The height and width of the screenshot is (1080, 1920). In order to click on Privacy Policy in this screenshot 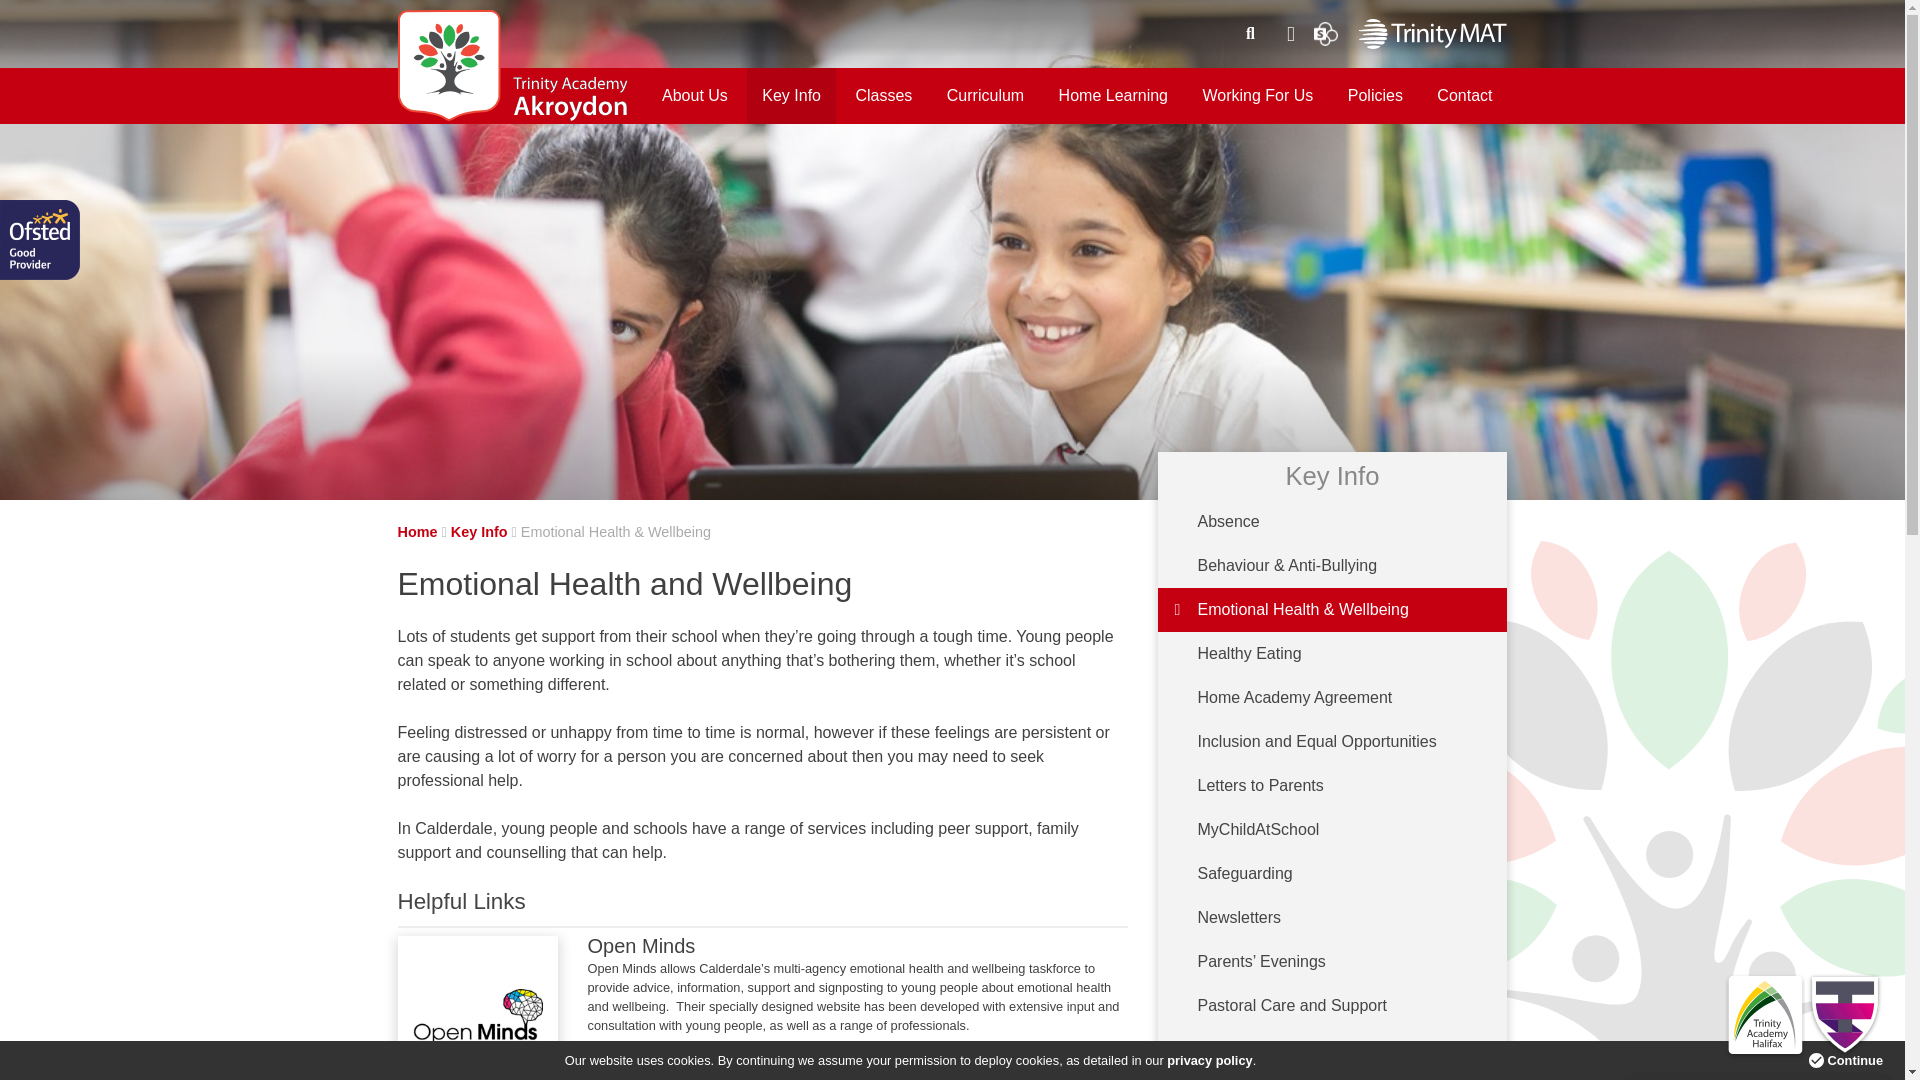, I will do `click(1209, 1060)`.